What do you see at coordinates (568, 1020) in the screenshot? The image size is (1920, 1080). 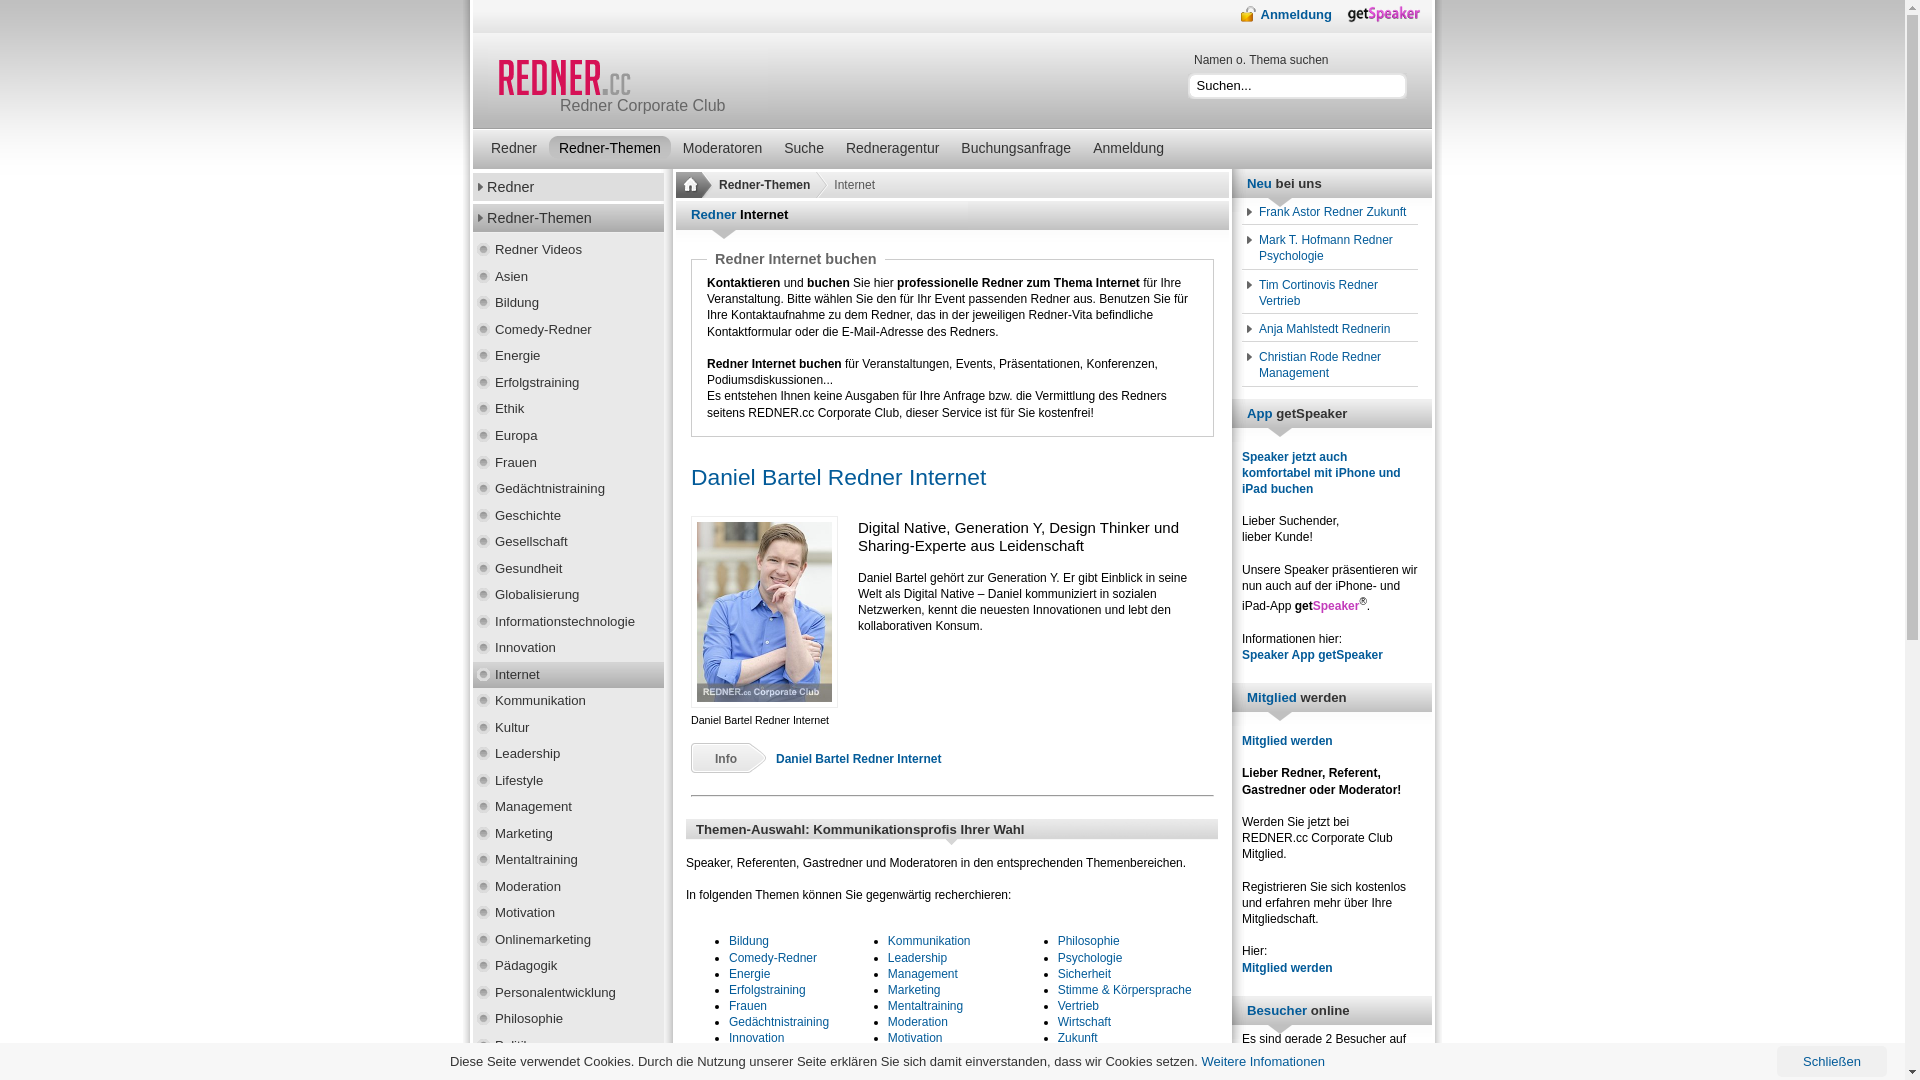 I see `Philosophie` at bounding box center [568, 1020].